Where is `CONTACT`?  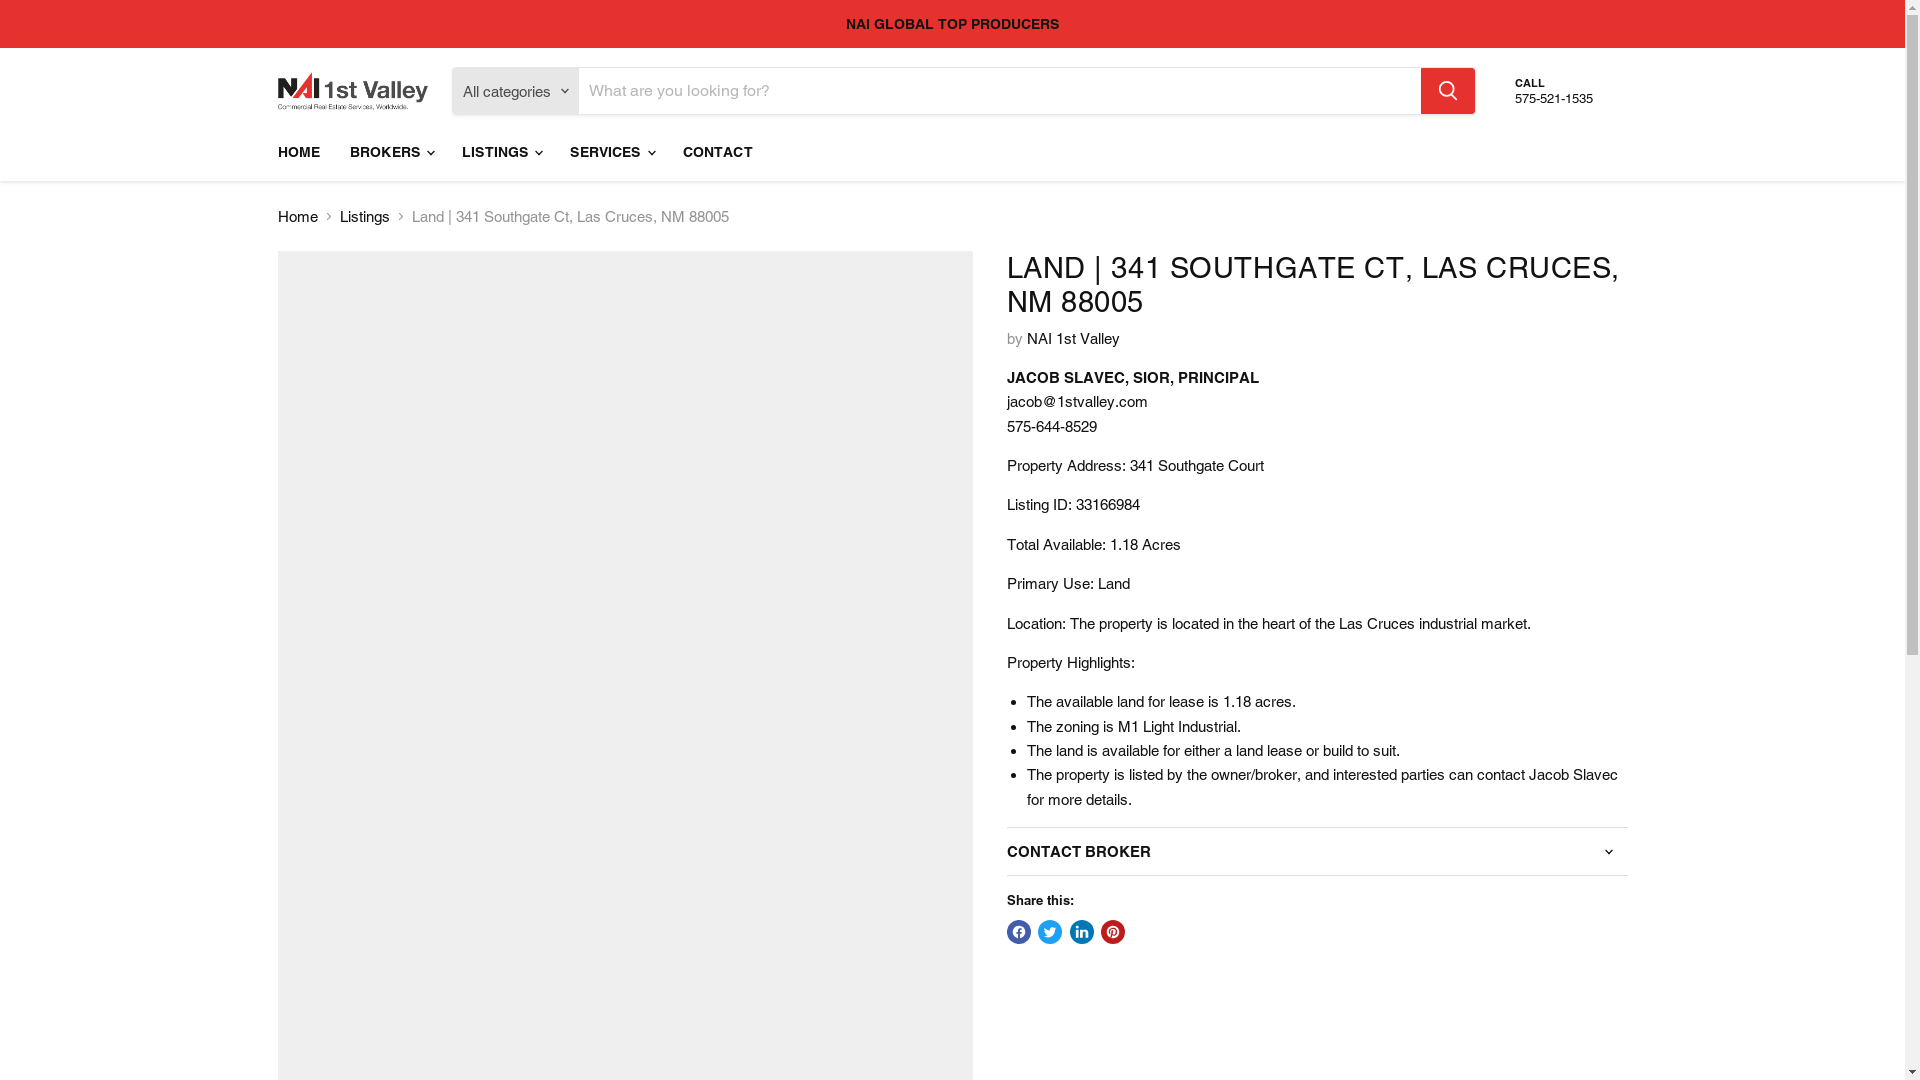
CONTACT is located at coordinates (718, 152).